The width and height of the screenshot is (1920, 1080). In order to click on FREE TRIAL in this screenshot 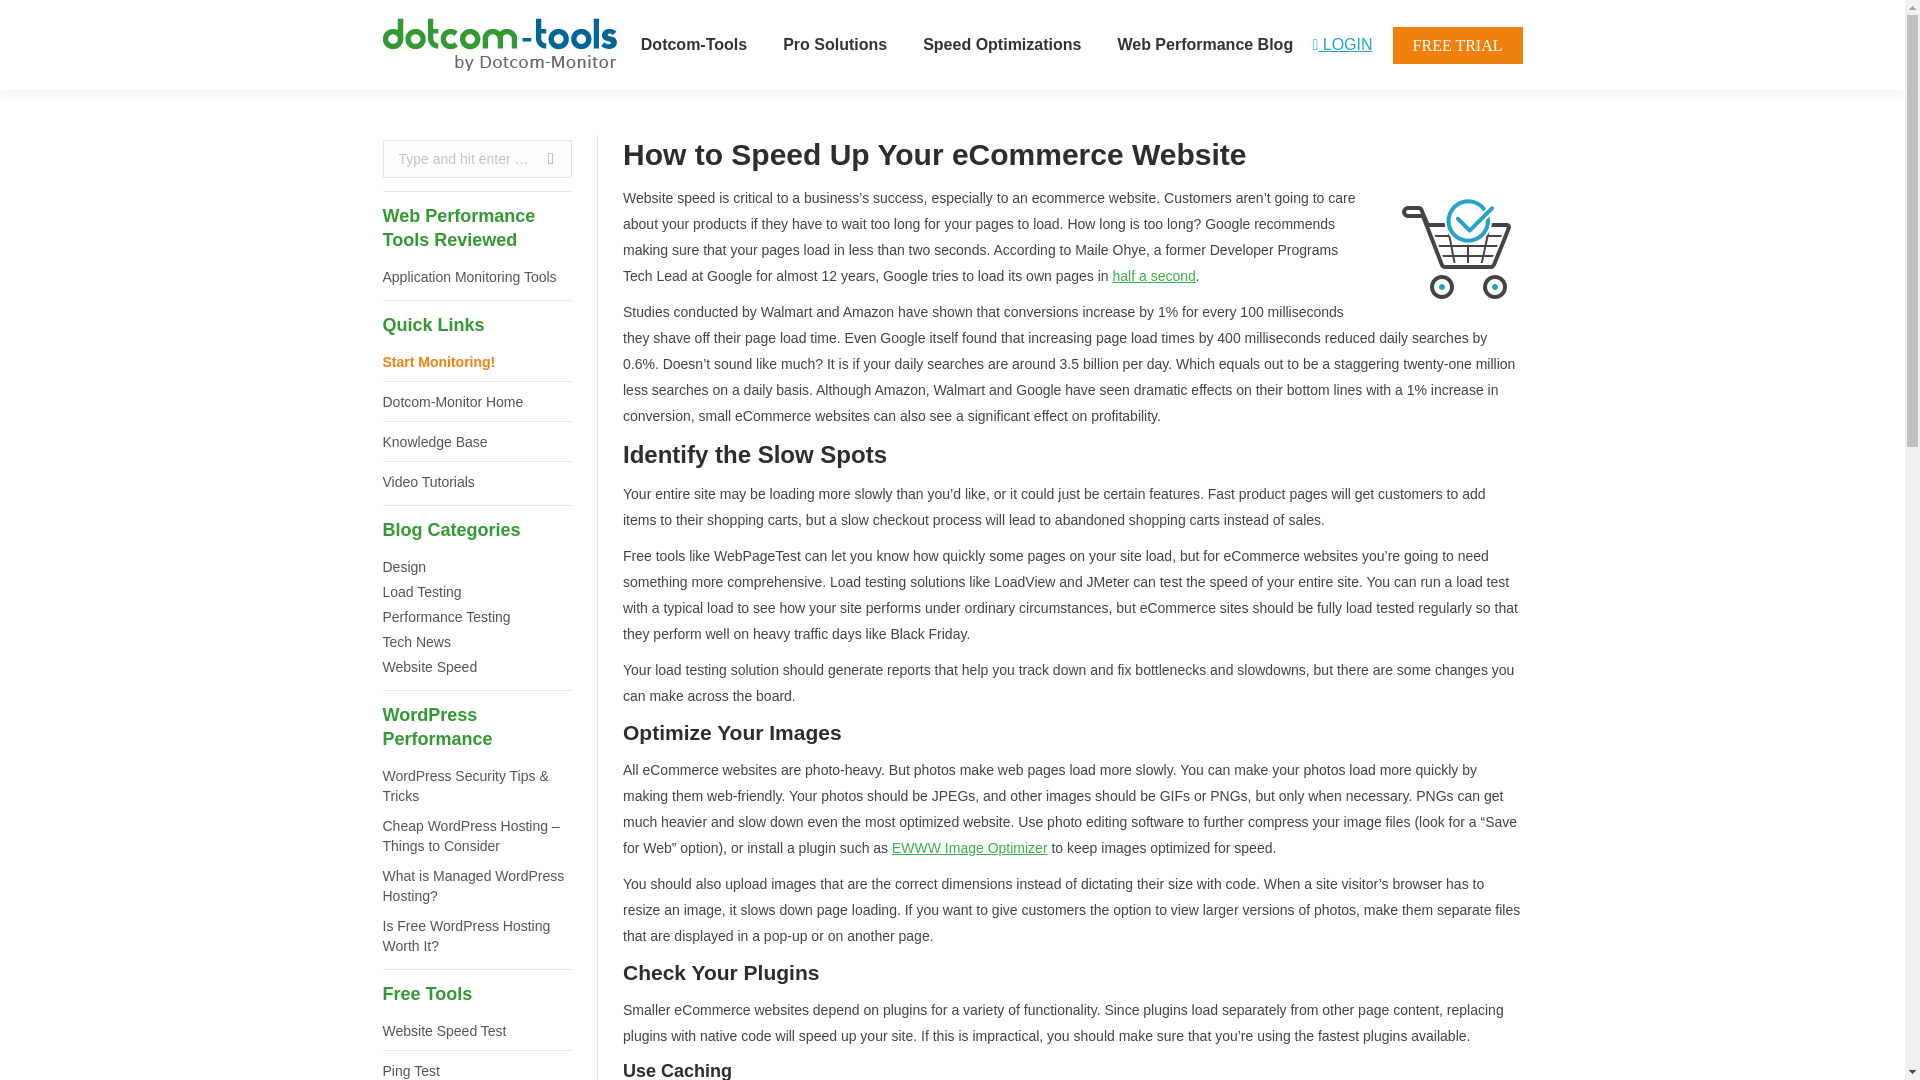, I will do `click(1458, 44)`.